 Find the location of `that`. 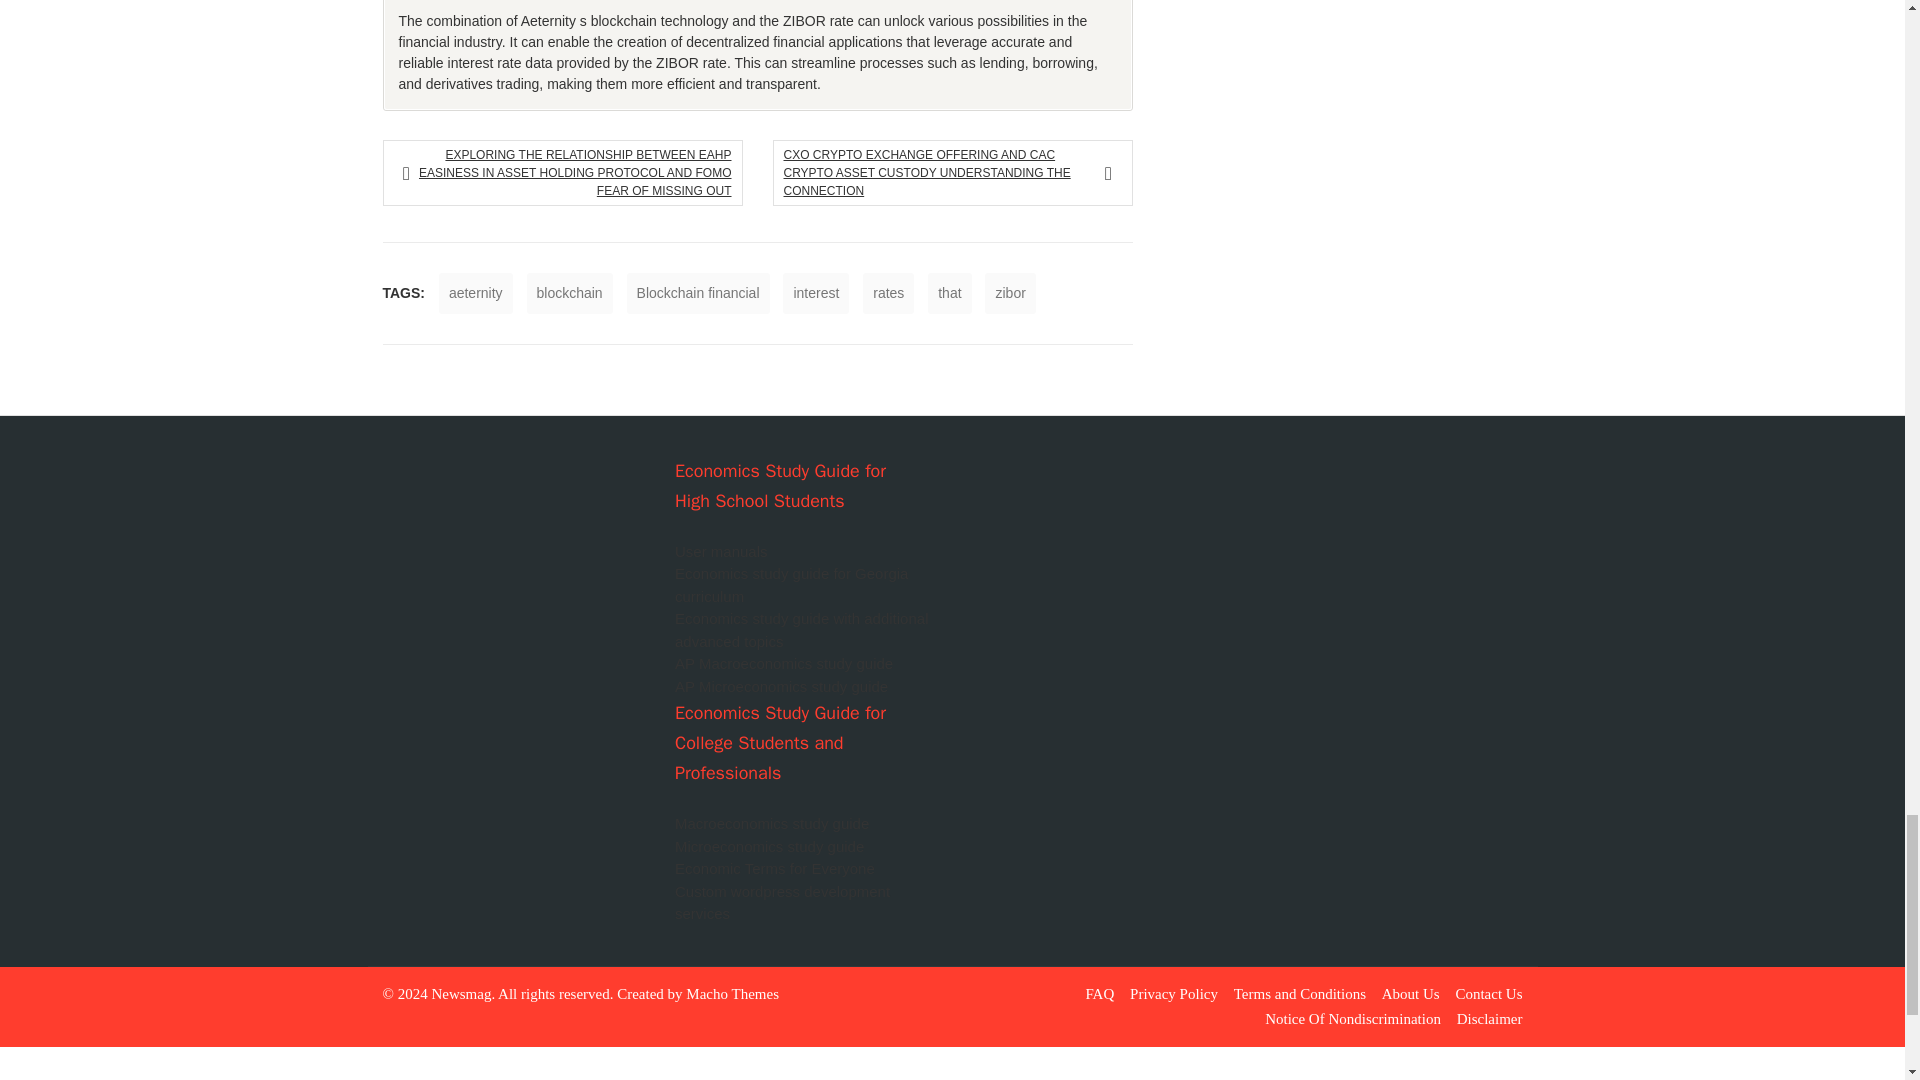

that is located at coordinates (949, 294).